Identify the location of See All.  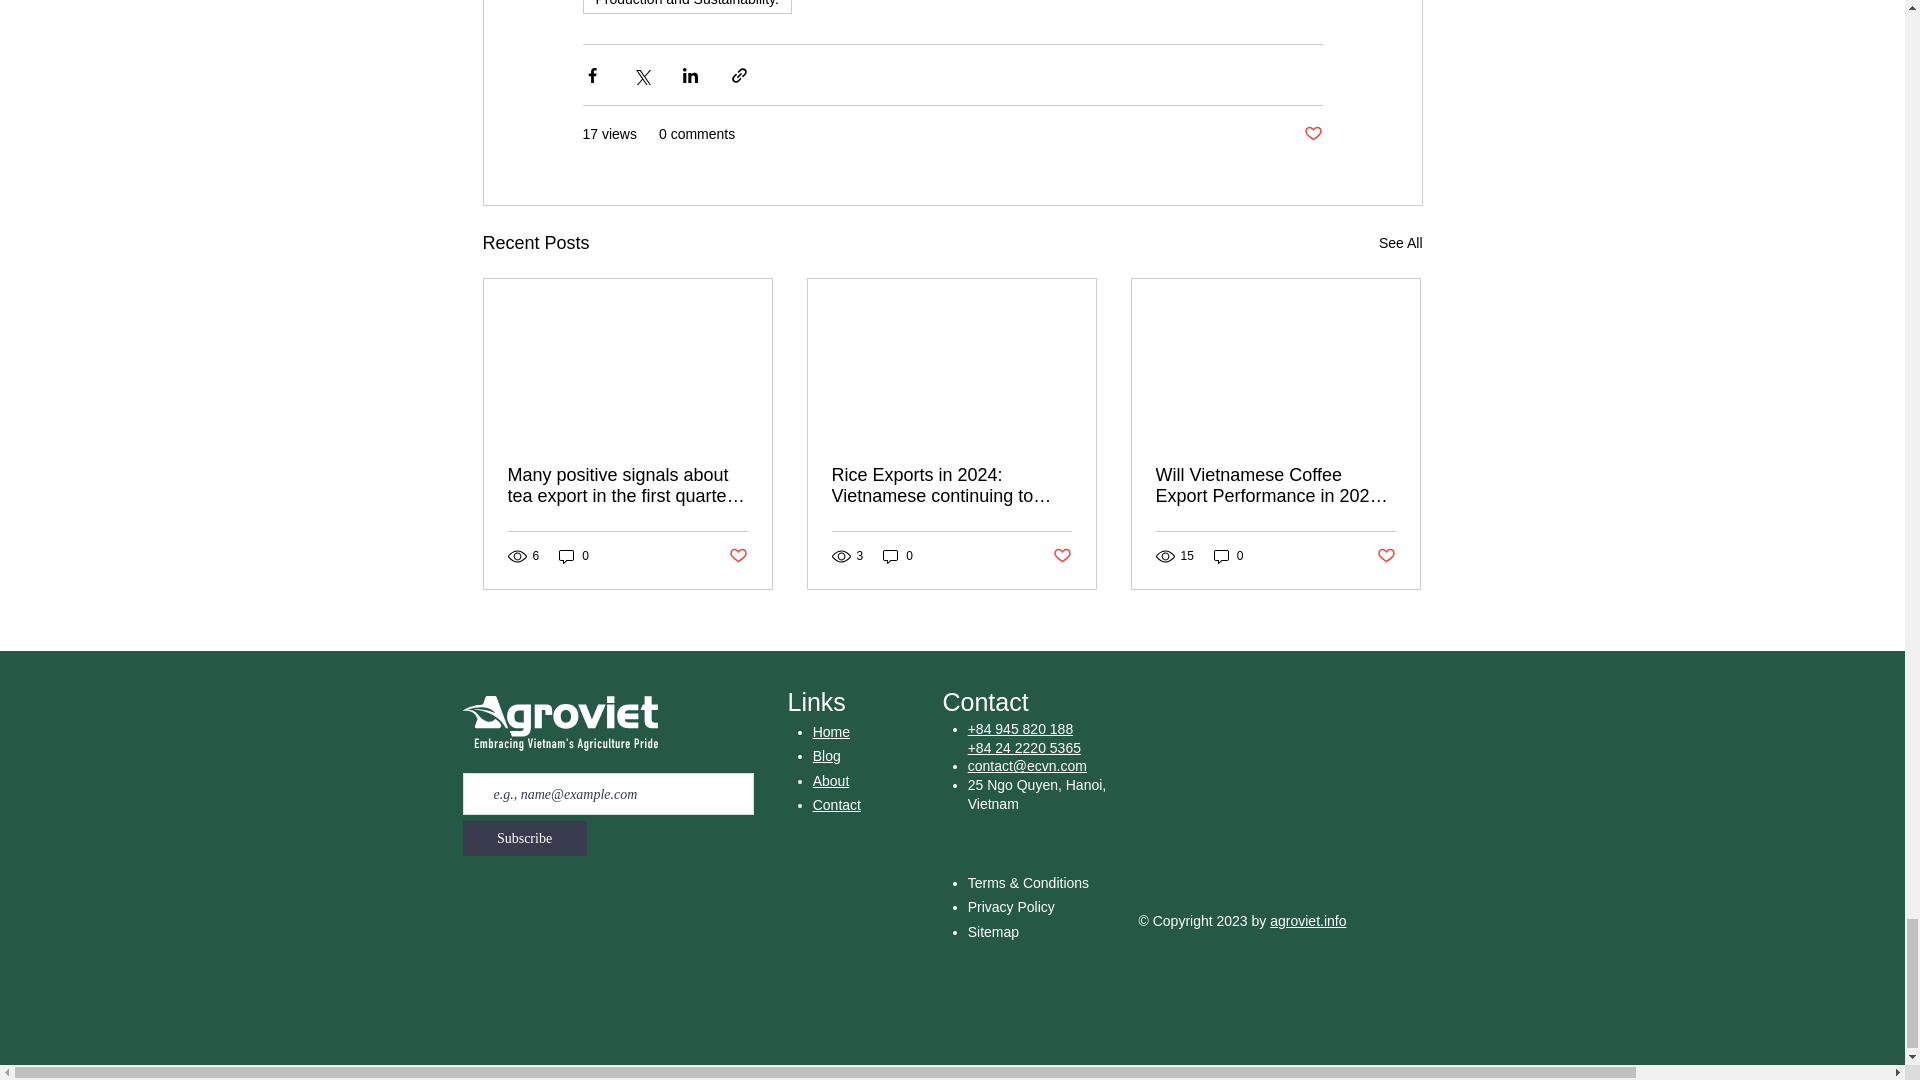
(1400, 243).